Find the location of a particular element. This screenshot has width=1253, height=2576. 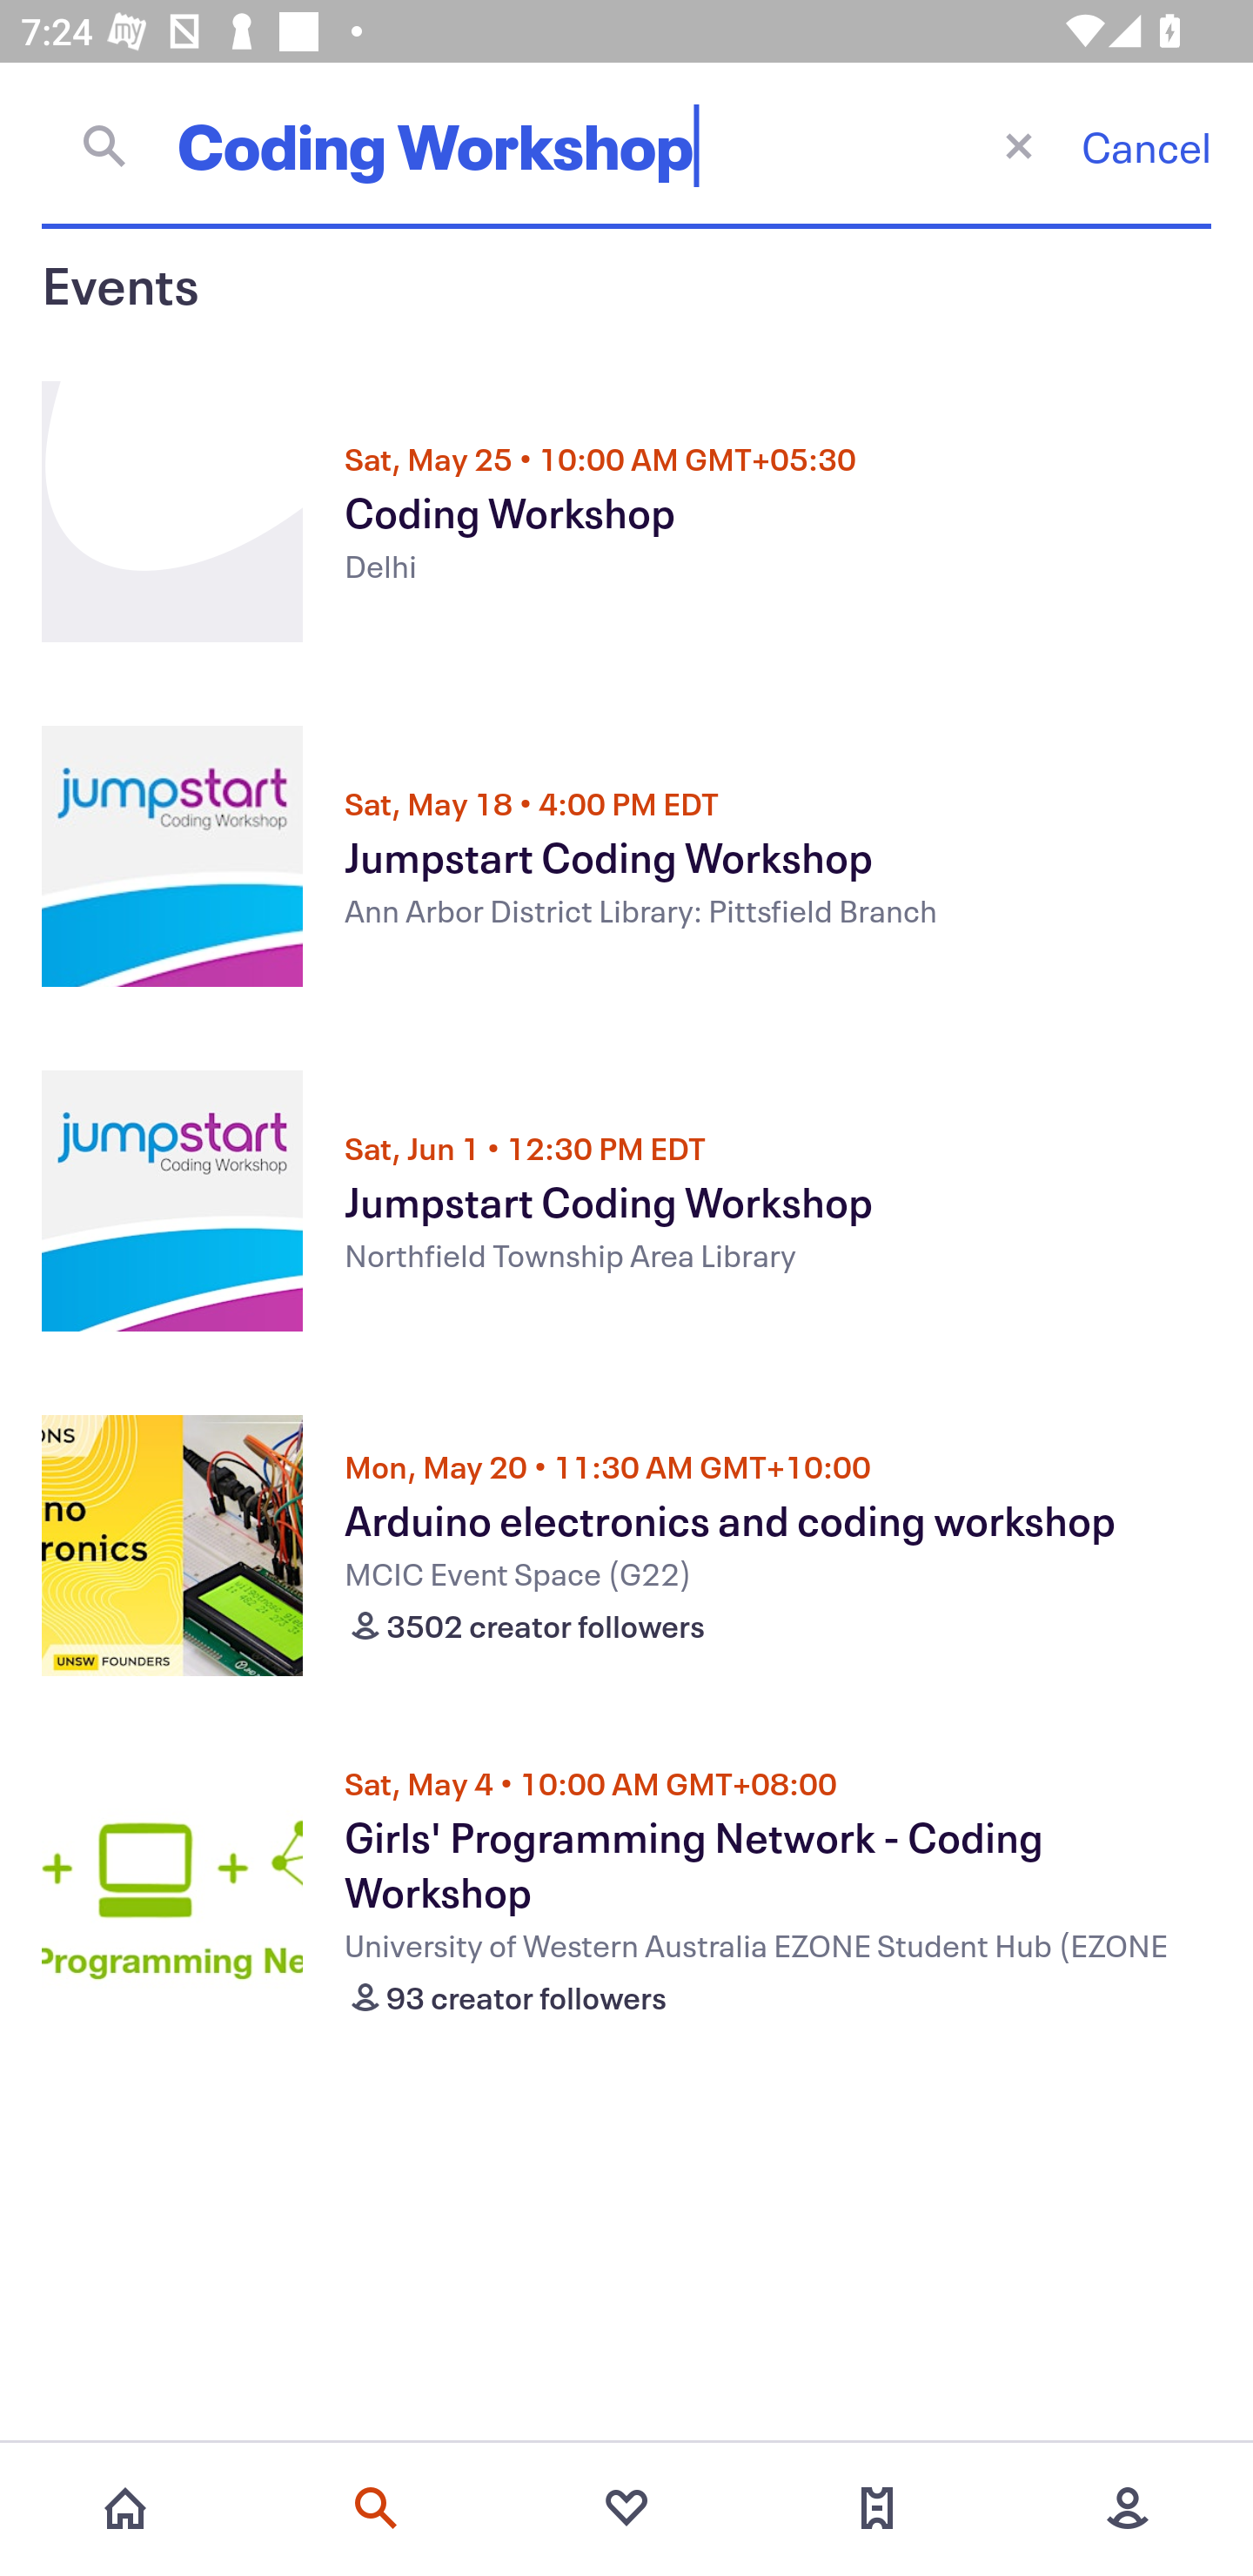

Close current screen is located at coordinates (1018, 144).